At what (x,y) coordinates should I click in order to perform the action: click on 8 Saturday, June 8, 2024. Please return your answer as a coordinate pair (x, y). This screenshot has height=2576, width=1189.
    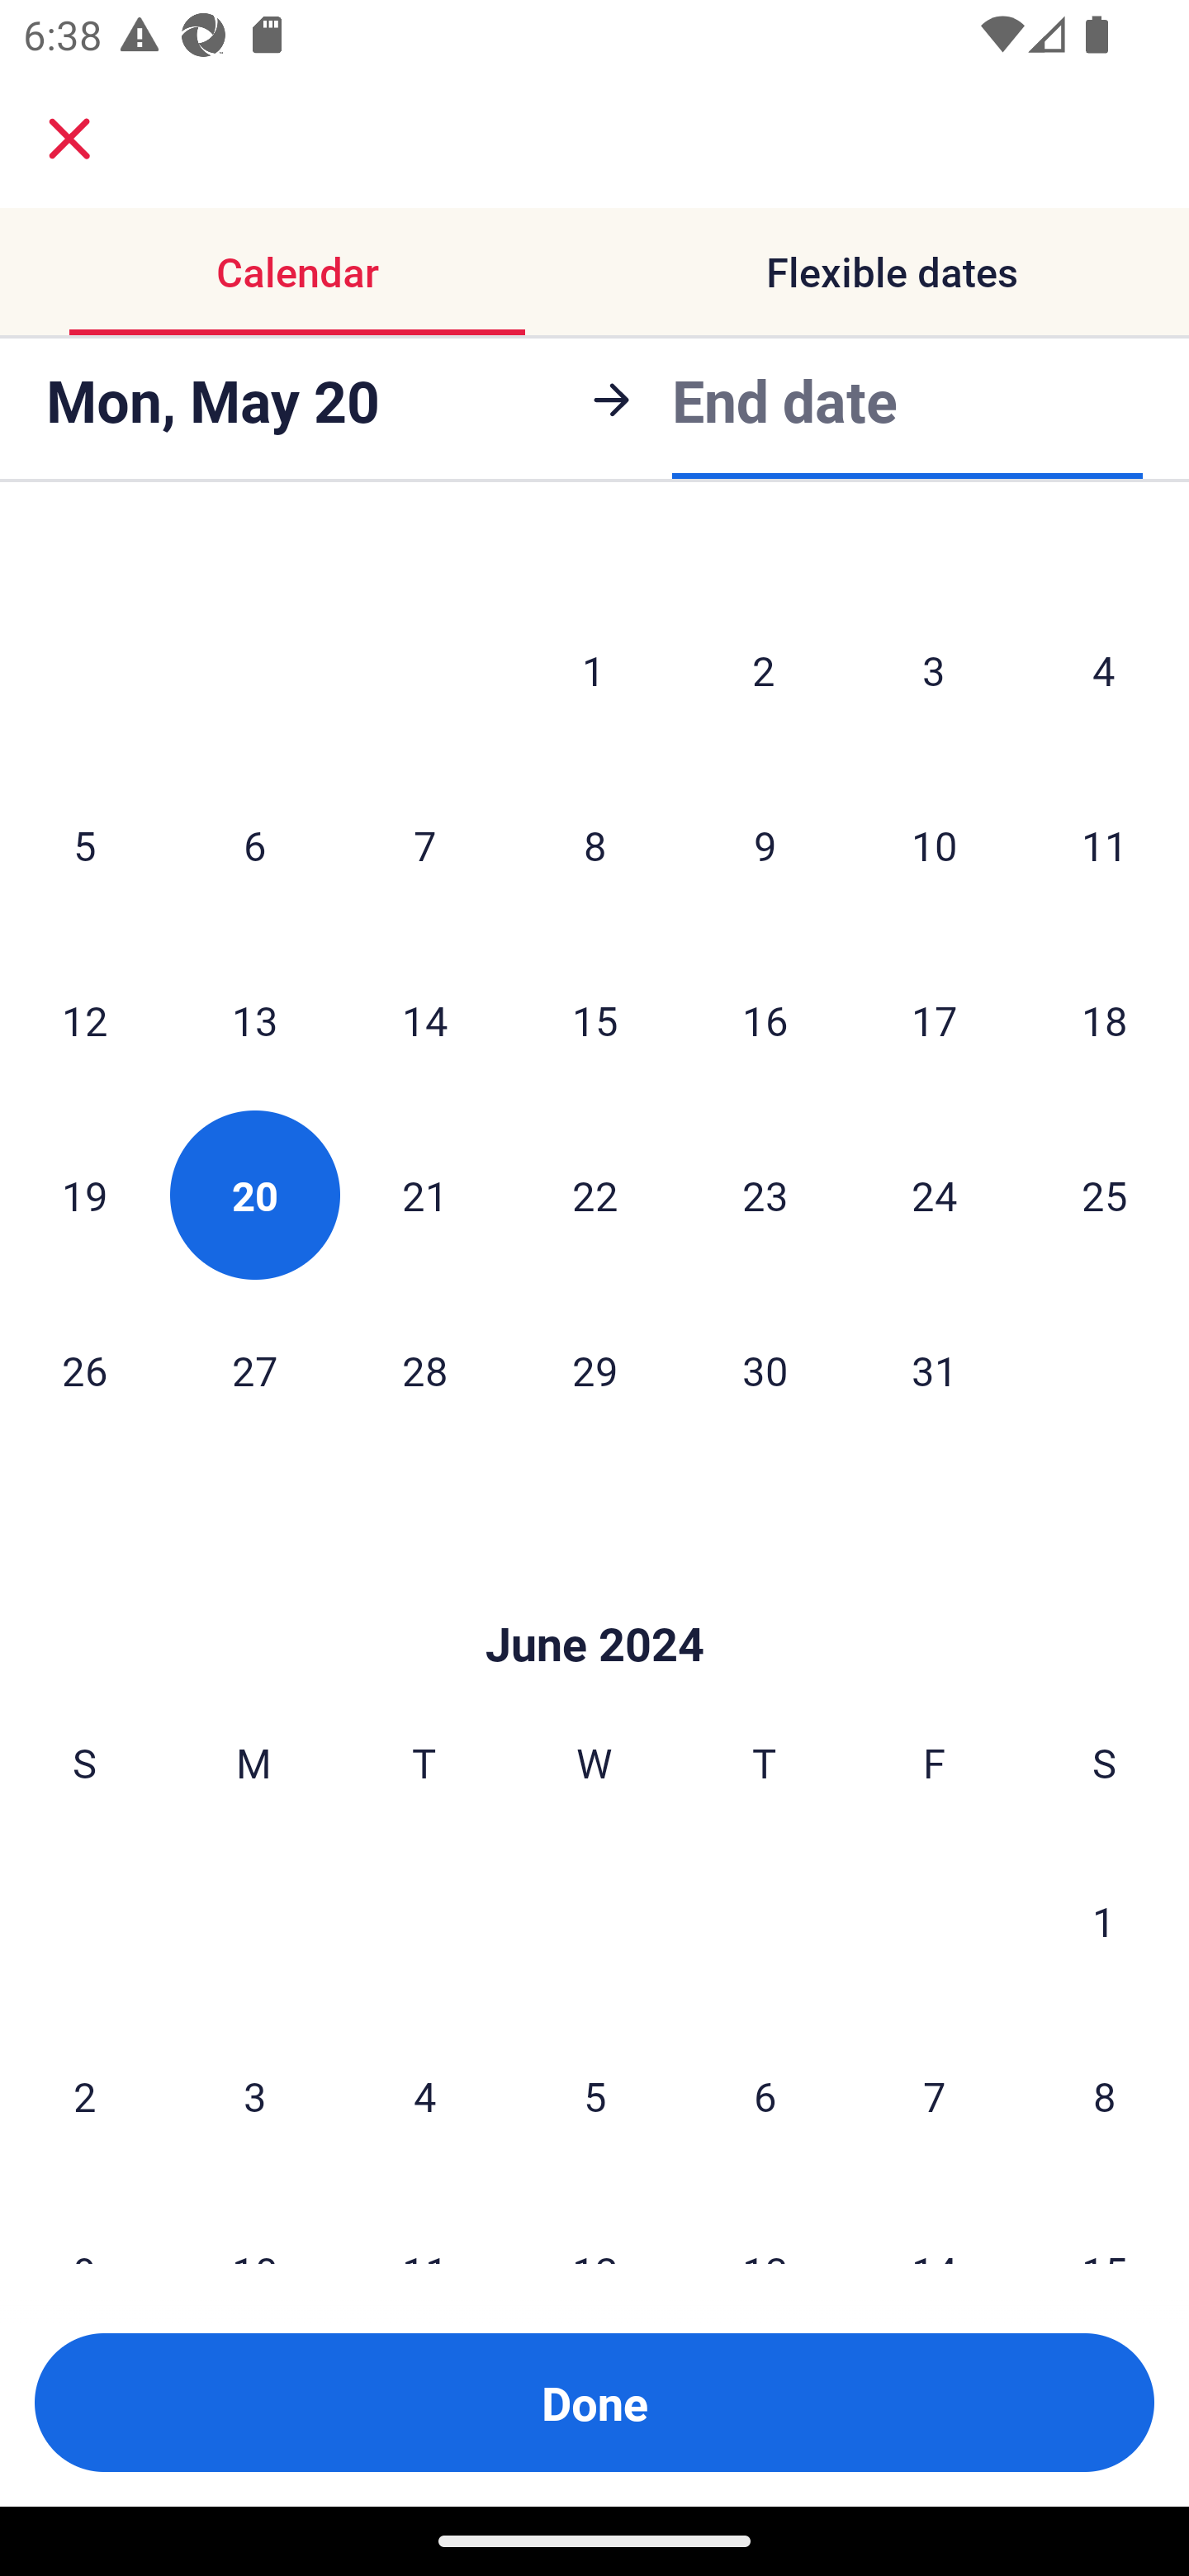
    Looking at the image, I should click on (1105, 2095).